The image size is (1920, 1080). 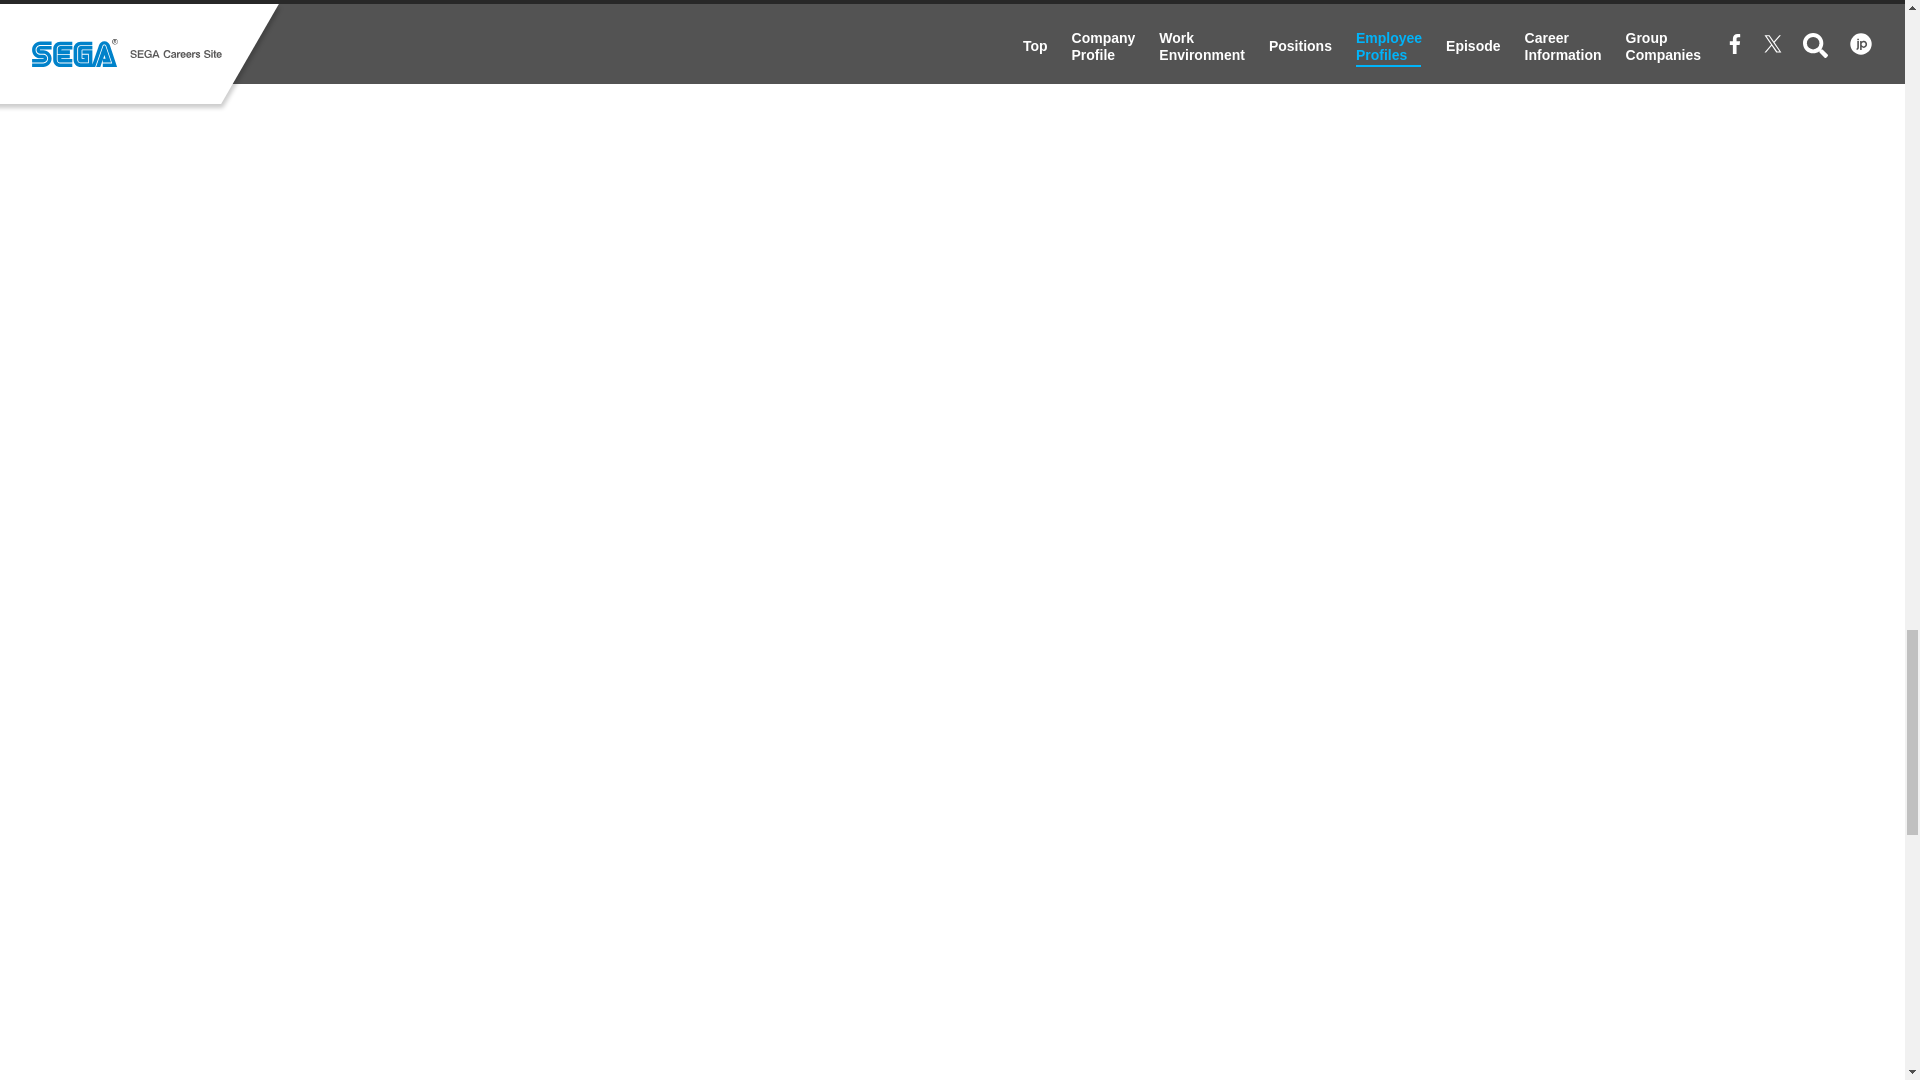 What do you see at coordinates (827, 914) in the screenshot?
I see `Programmer` at bounding box center [827, 914].